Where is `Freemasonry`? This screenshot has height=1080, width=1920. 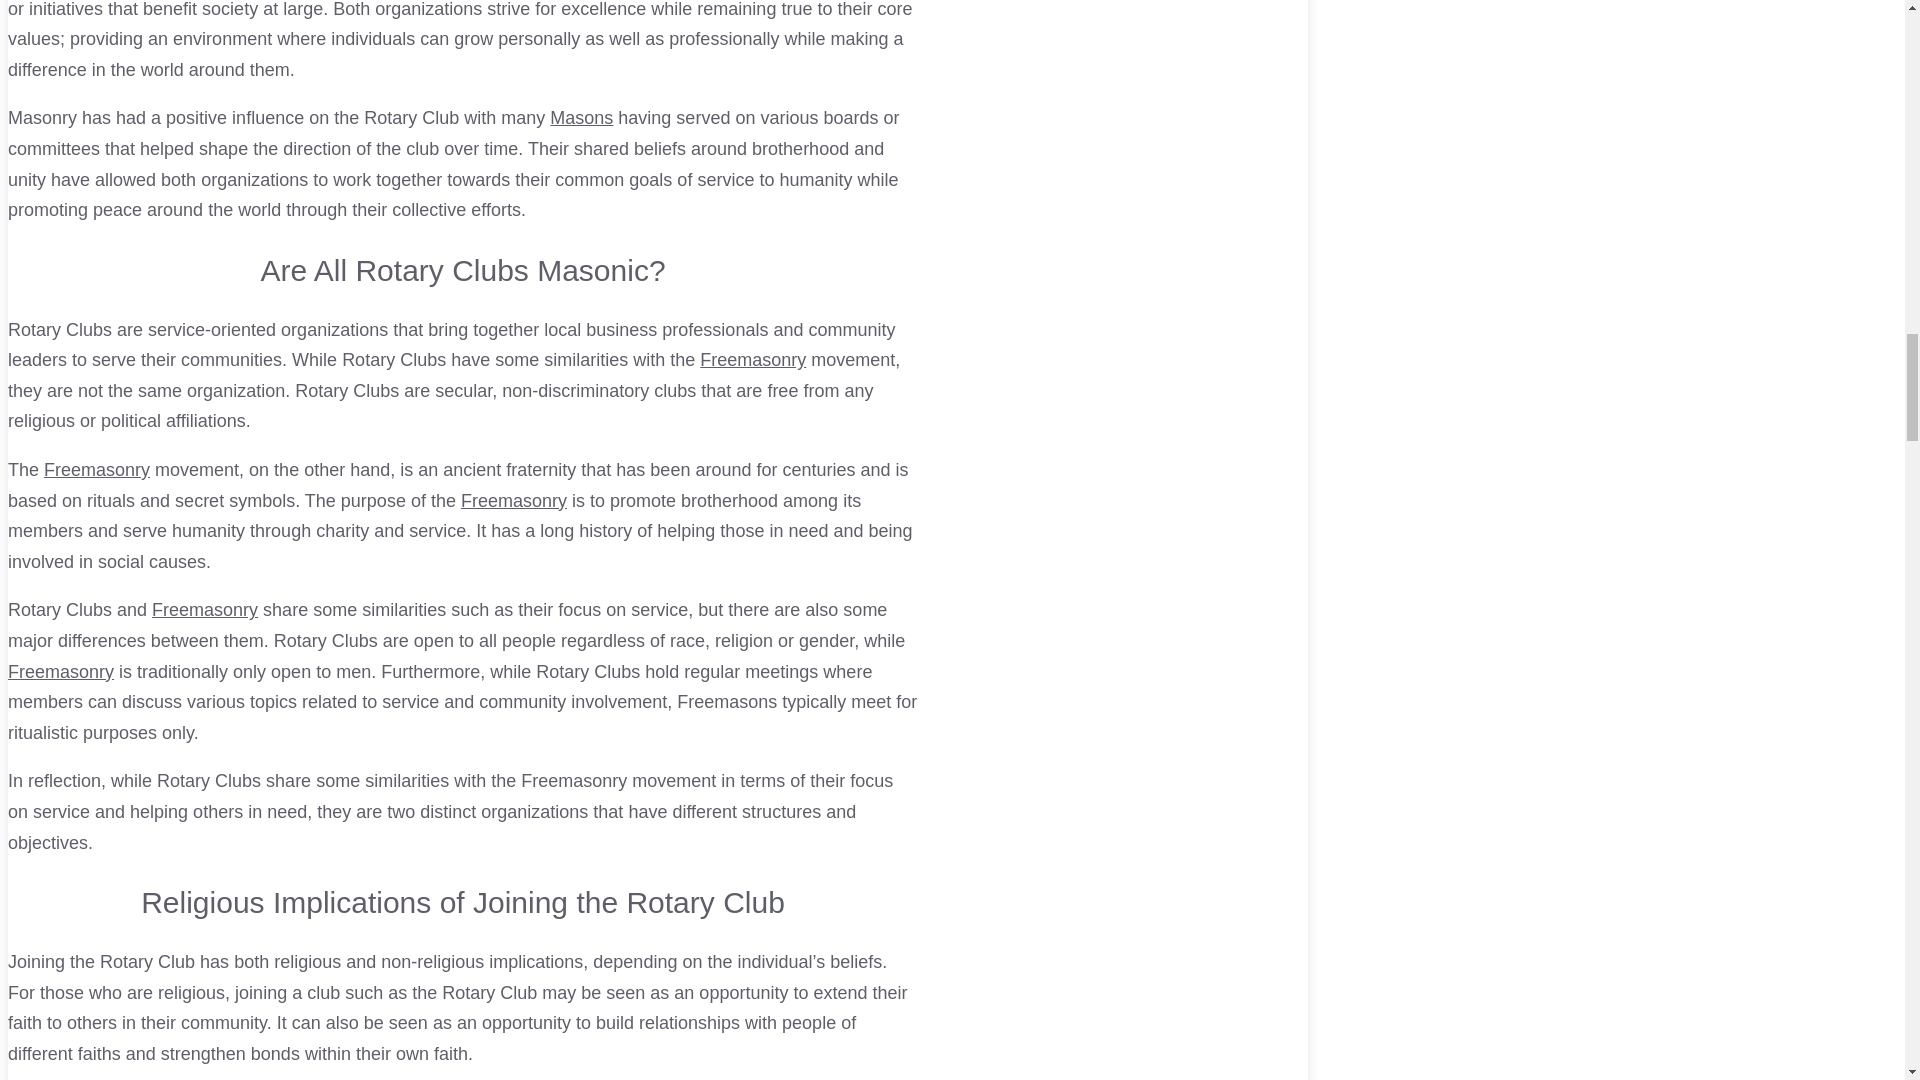 Freemasonry is located at coordinates (513, 500).